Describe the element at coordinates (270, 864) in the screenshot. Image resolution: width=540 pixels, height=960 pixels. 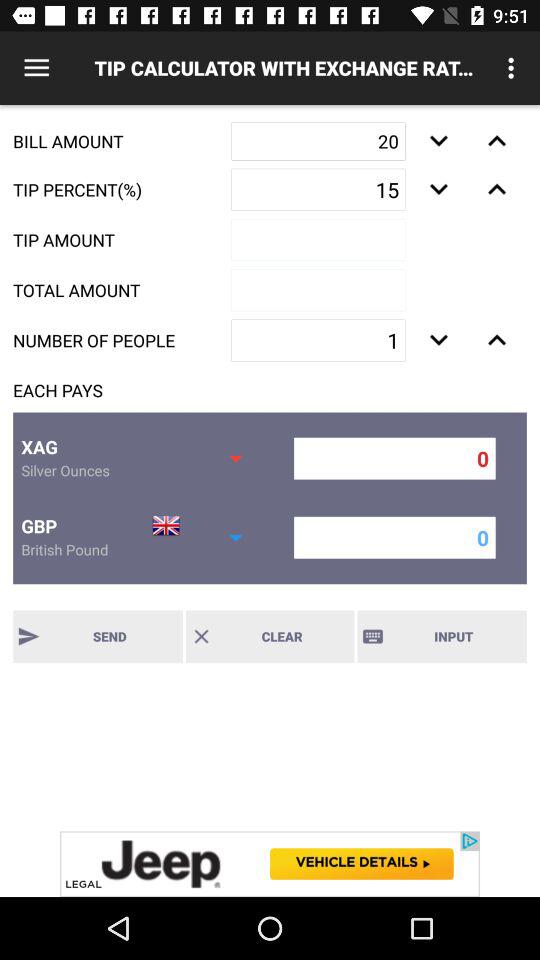
I see `advertisement` at that location.